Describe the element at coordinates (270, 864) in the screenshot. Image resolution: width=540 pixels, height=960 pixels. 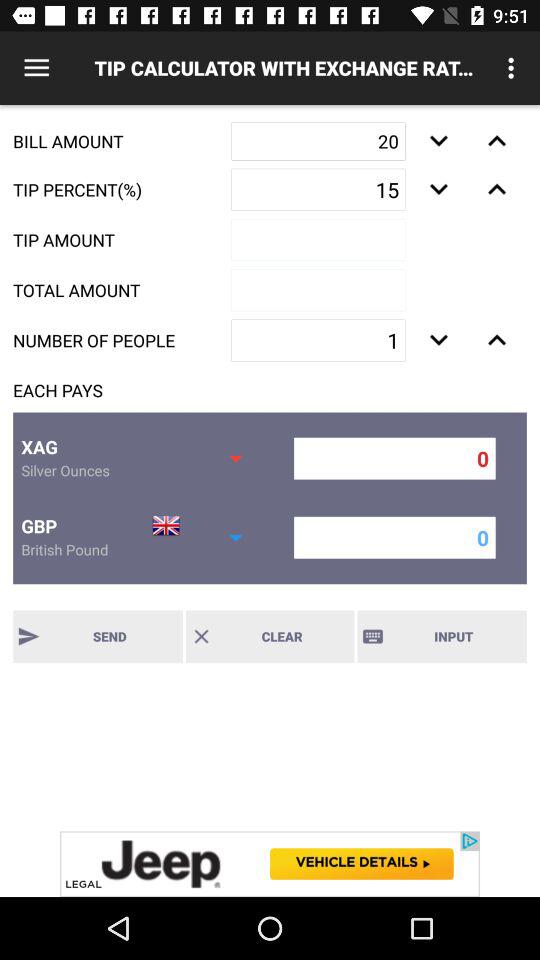
I see `advertisement` at that location.